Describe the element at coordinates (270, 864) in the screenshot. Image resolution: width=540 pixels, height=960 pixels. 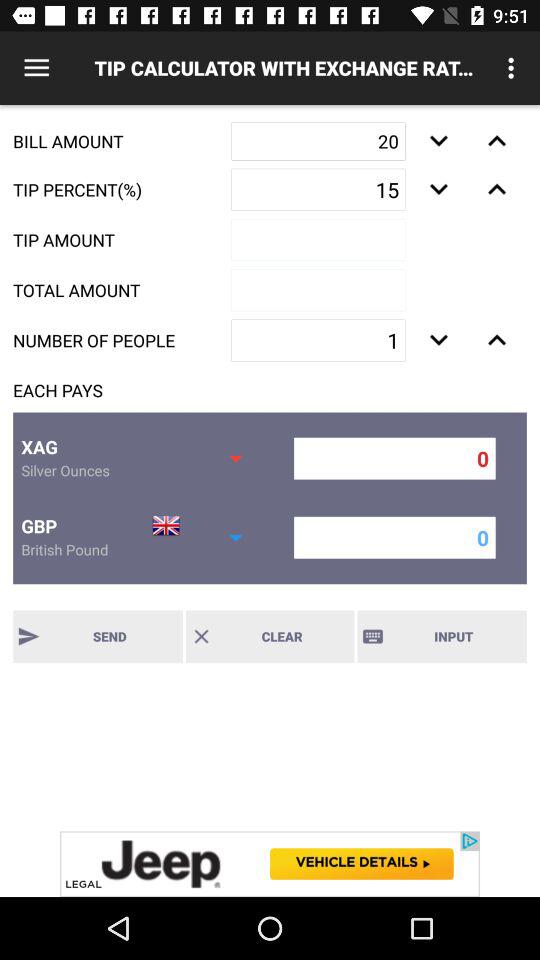
I see `advertisement` at that location.